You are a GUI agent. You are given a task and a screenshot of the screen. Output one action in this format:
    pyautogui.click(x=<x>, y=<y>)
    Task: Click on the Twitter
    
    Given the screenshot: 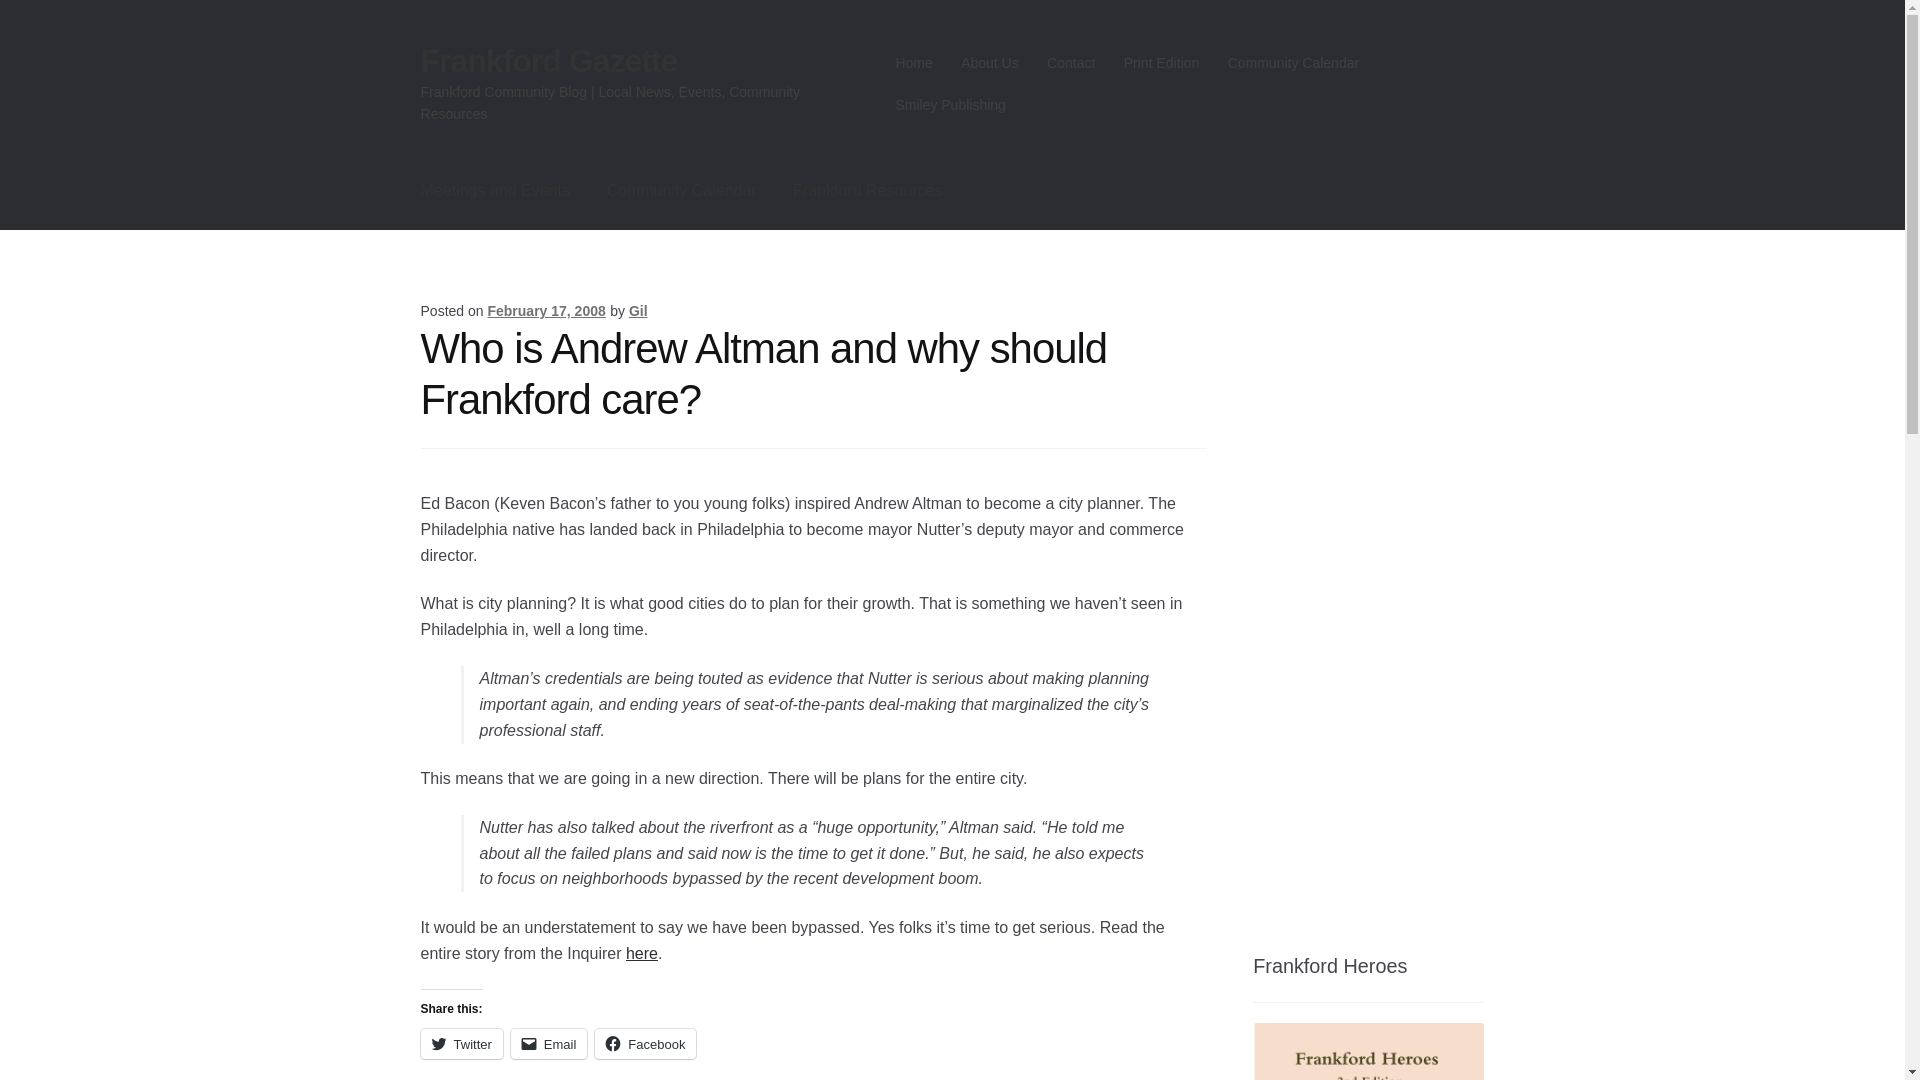 What is the action you would take?
    pyautogui.click(x=462, y=1044)
    